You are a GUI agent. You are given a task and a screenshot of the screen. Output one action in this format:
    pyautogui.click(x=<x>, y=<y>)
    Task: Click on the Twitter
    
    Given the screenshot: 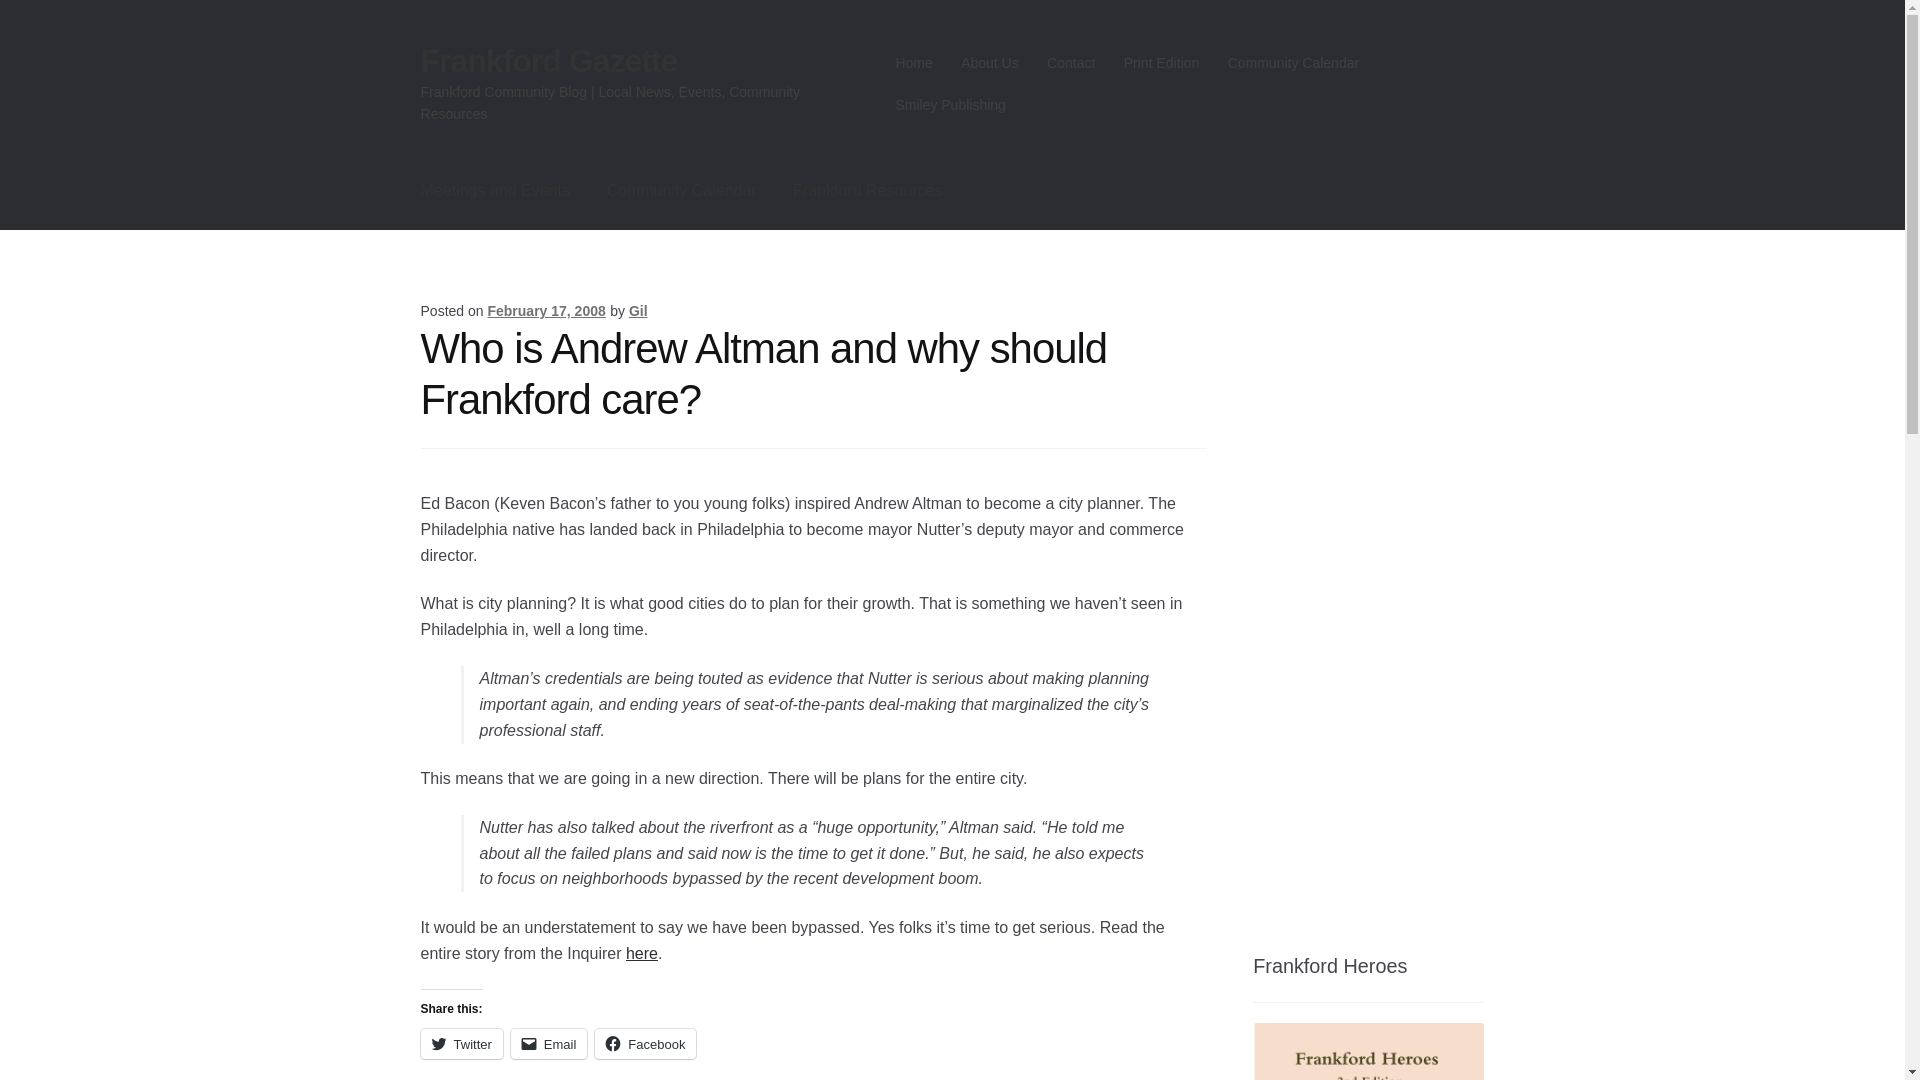 What is the action you would take?
    pyautogui.click(x=462, y=1044)
    